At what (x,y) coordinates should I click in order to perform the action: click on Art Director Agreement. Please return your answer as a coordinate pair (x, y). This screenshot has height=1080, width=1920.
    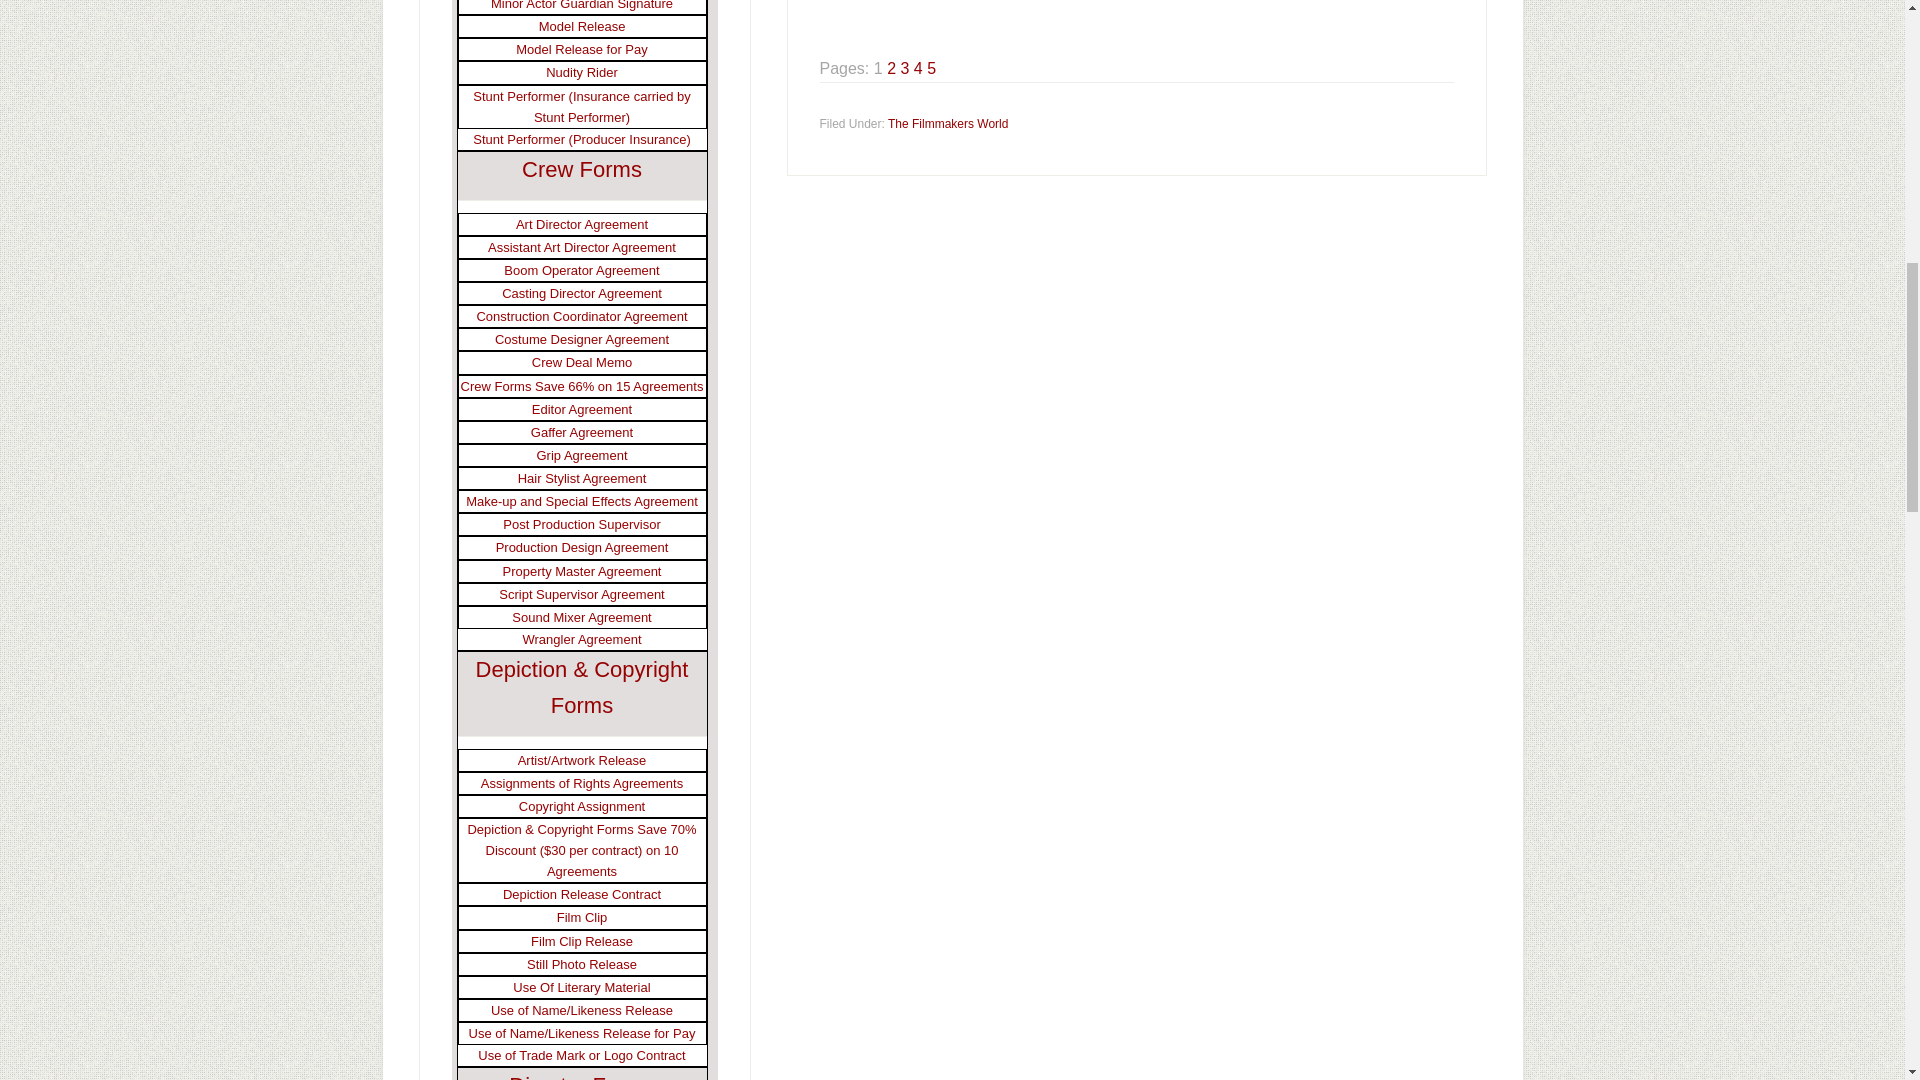
    Looking at the image, I should click on (582, 224).